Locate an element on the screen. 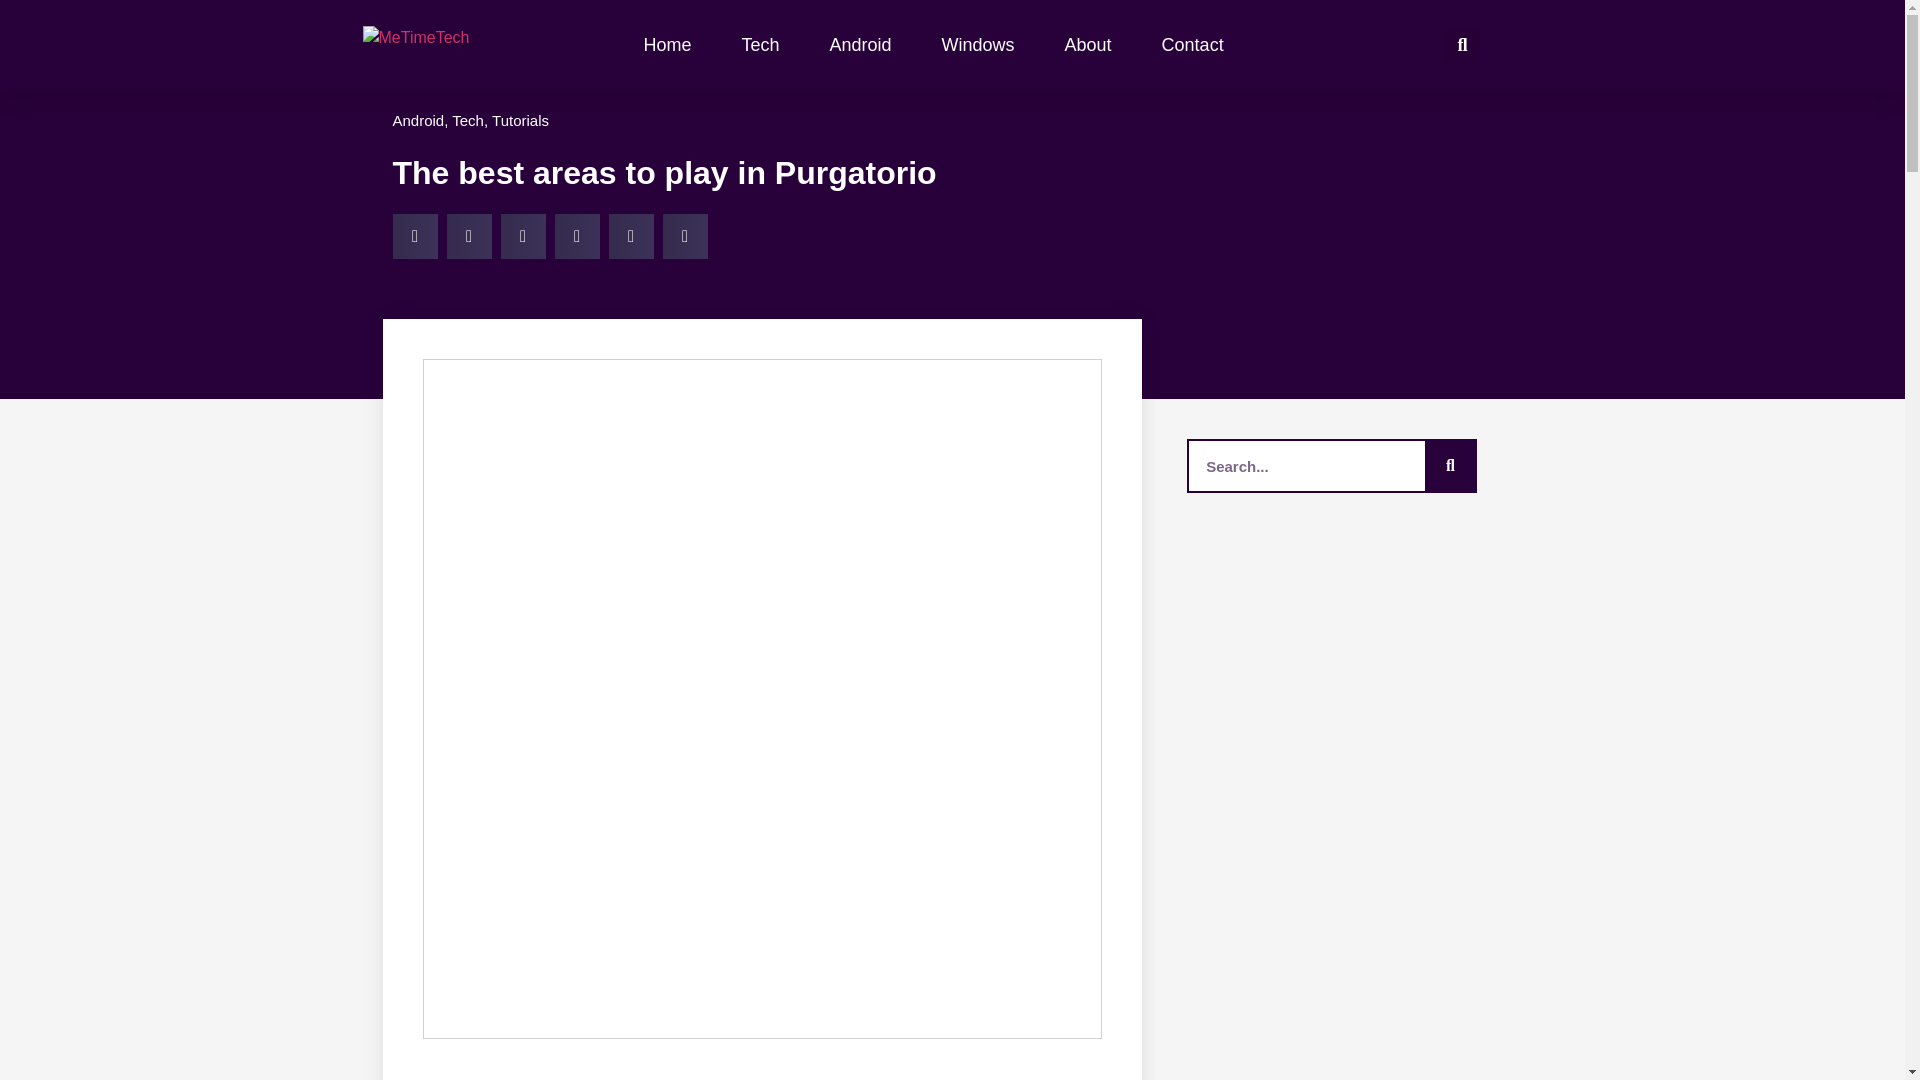 This screenshot has height=1080, width=1920. Android is located at coordinates (417, 120).